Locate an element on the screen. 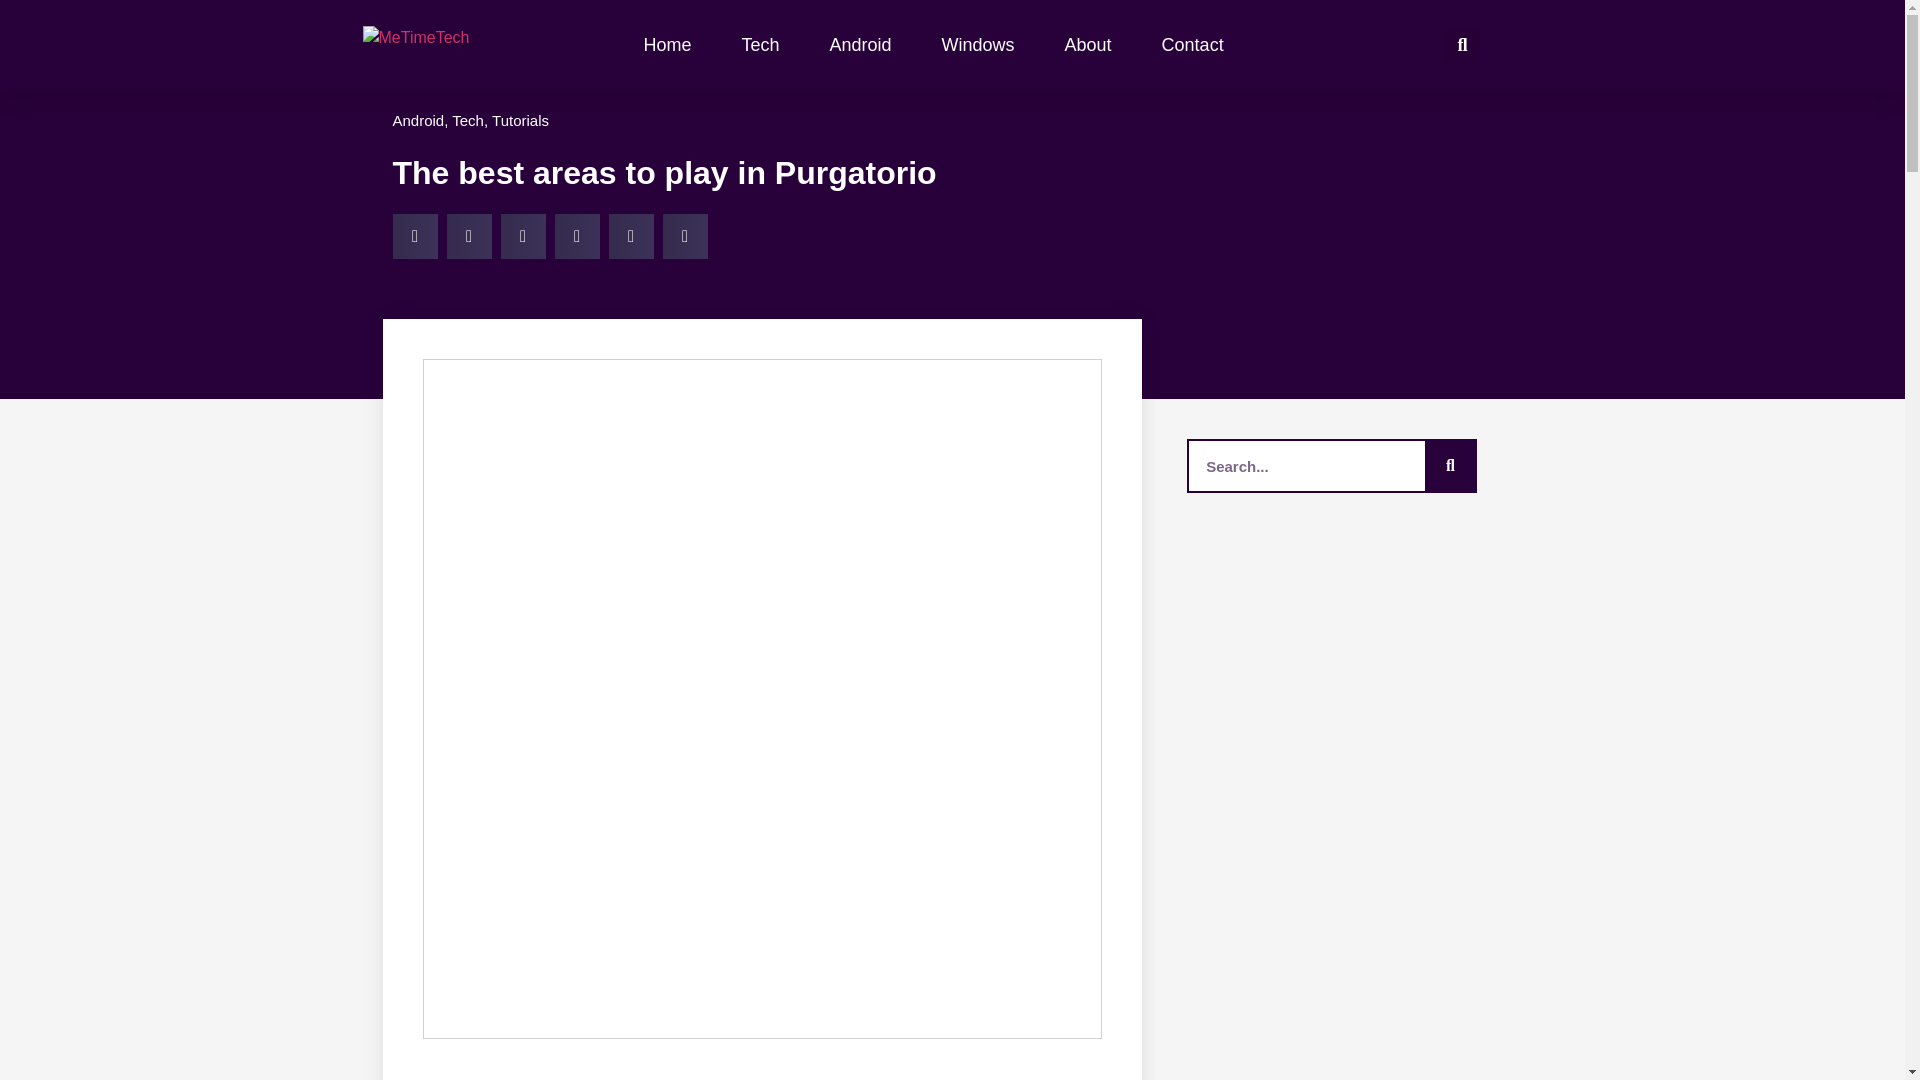 This screenshot has height=1080, width=1920. Android is located at coordinates (417, 120).